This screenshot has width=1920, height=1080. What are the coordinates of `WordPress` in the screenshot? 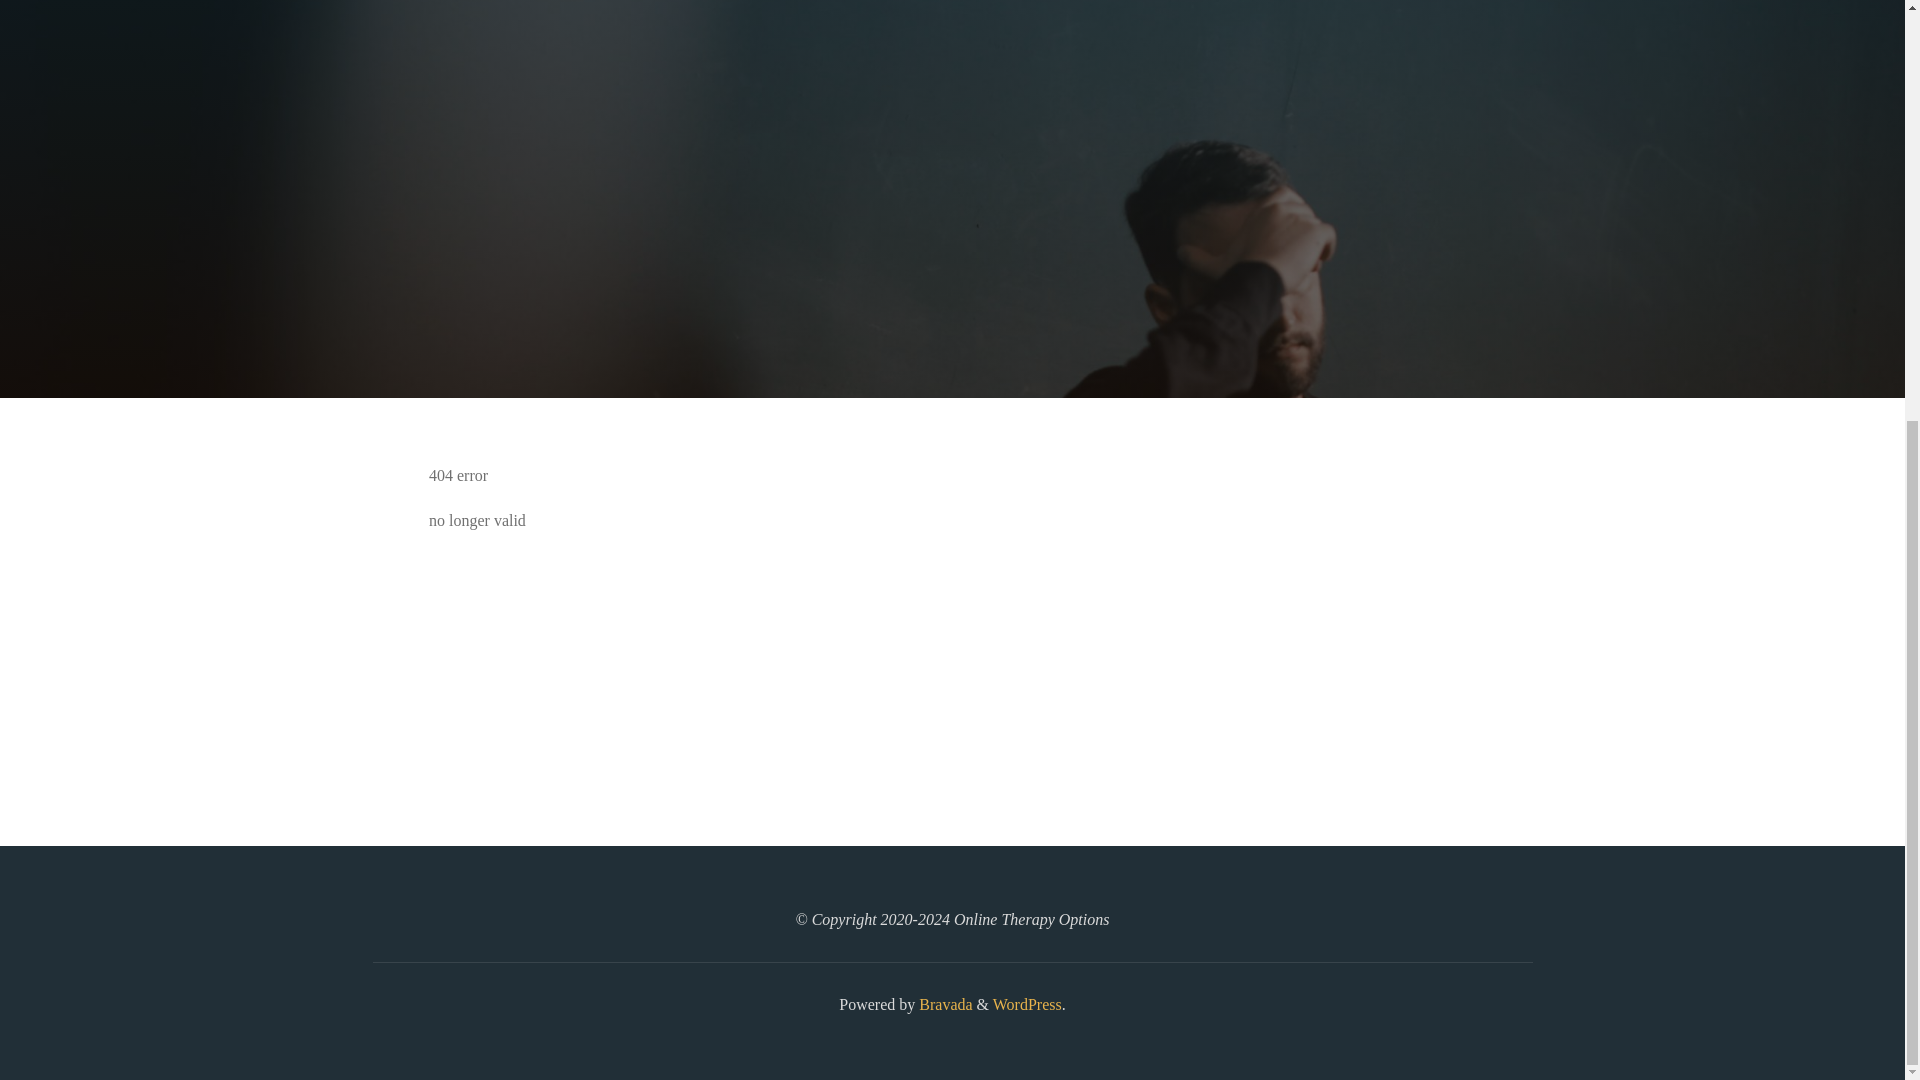 It's located at (1026, 1004).